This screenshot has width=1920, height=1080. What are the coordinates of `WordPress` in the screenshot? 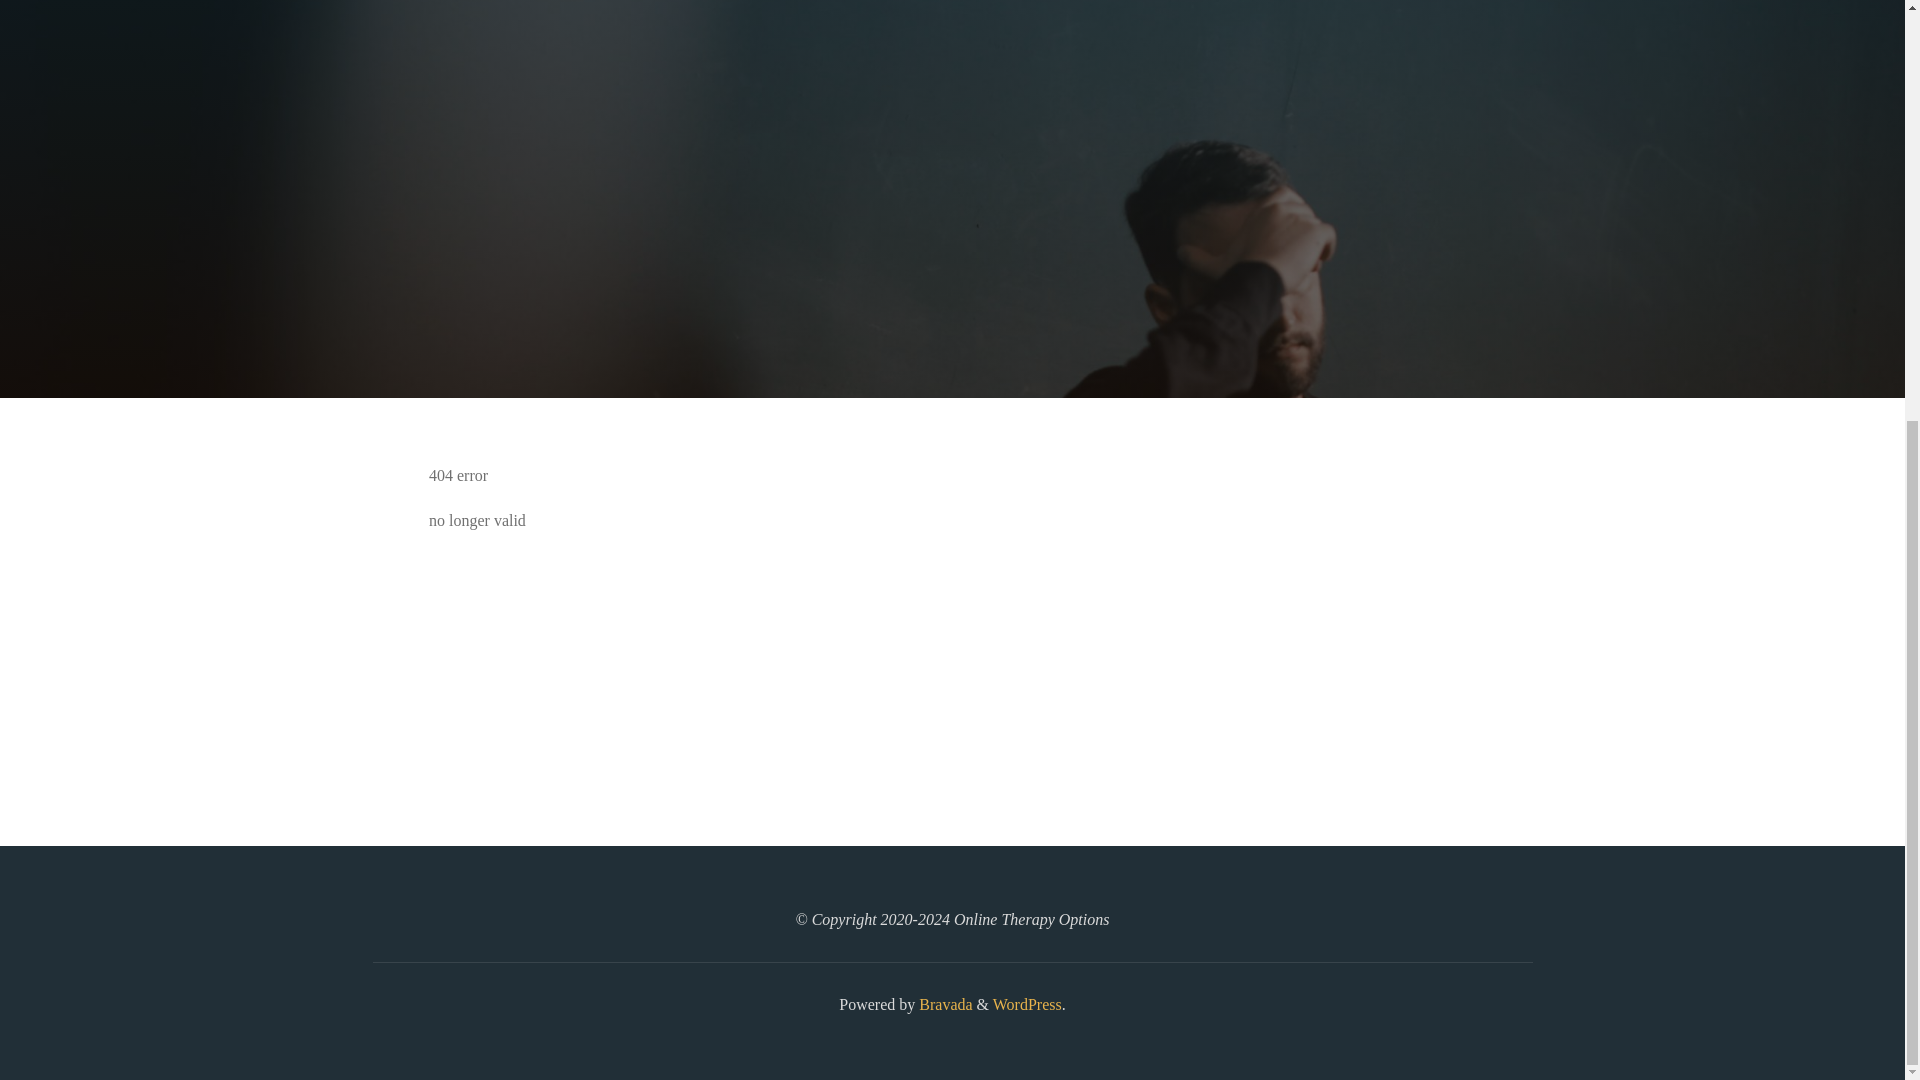 It's located at (1026, 1004).